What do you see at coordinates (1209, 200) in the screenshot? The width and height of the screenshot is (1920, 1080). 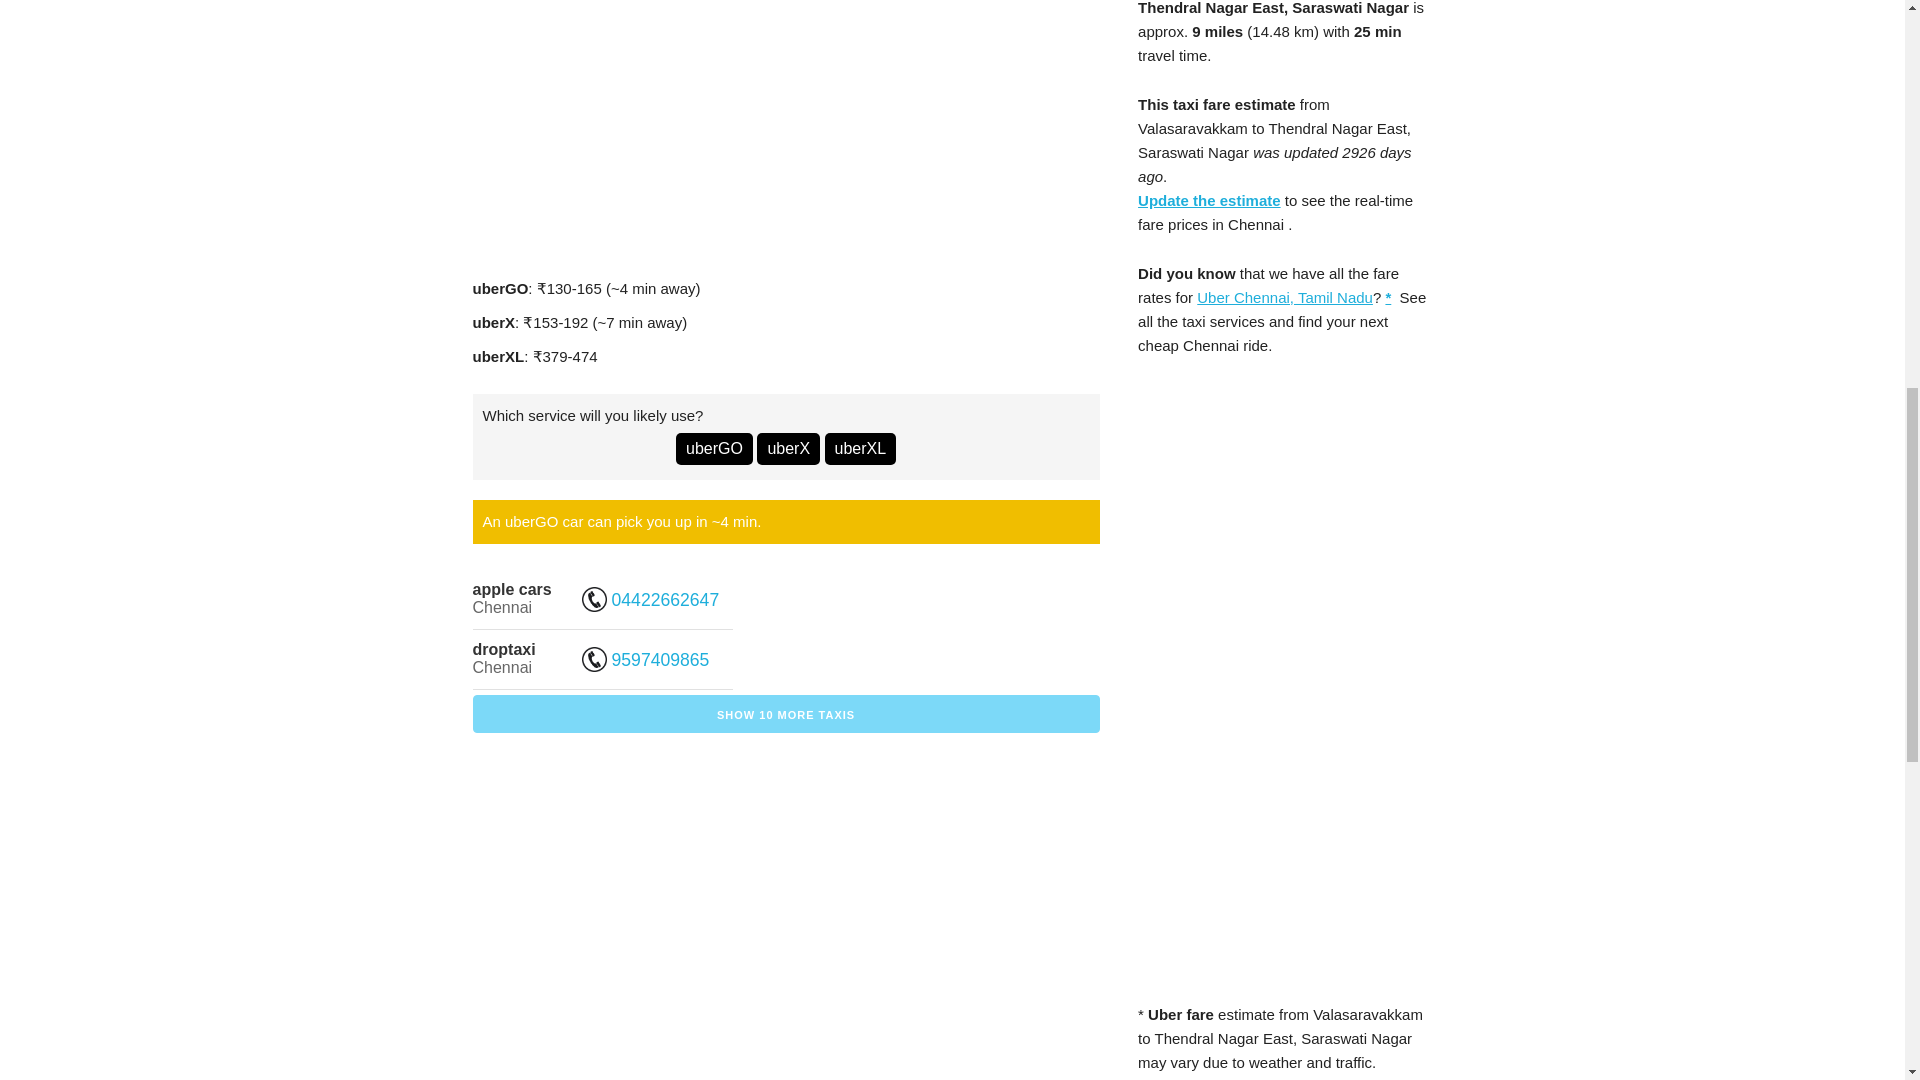 I see `Update the estimate` at bounding box center [1209, 200].